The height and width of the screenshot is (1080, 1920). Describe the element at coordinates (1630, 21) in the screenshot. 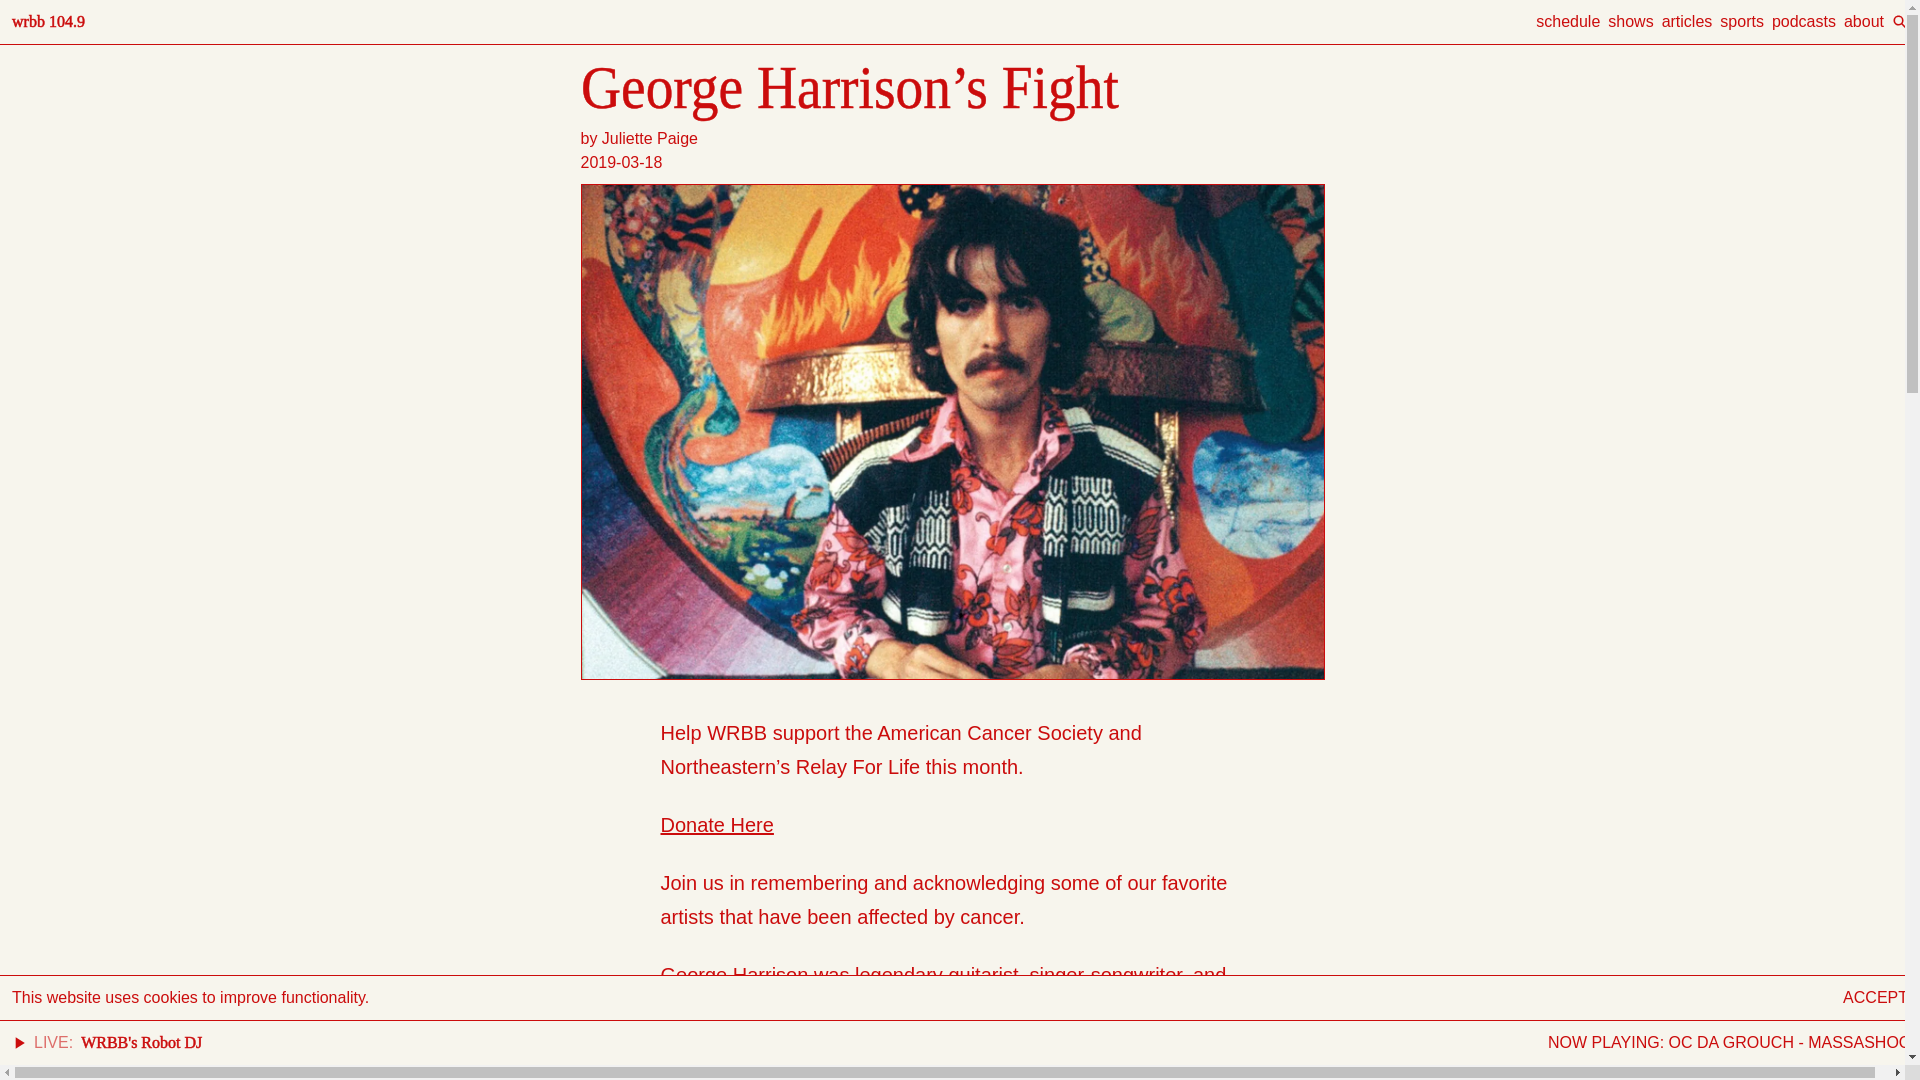

I see `shows` at that location.